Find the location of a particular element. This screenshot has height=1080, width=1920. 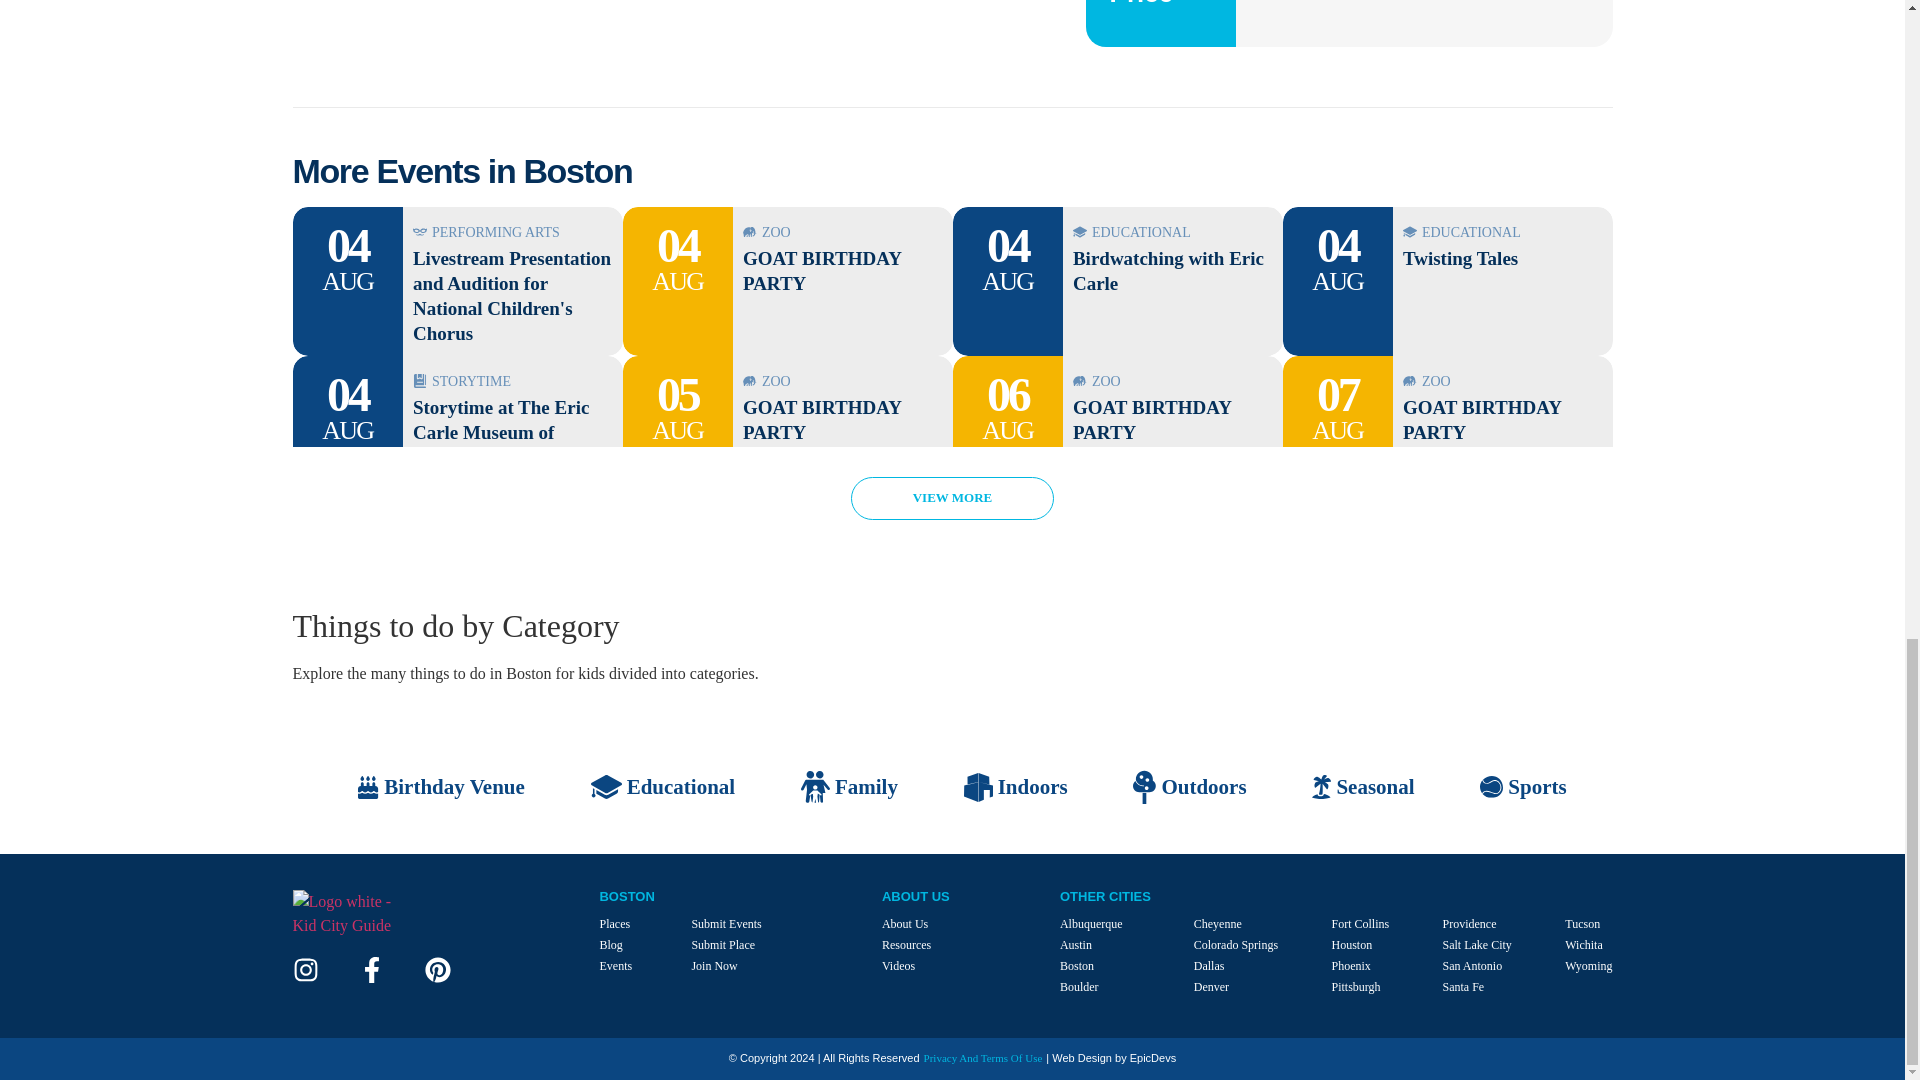

PERFORMING ARTS is located at coordinates (512, 234).